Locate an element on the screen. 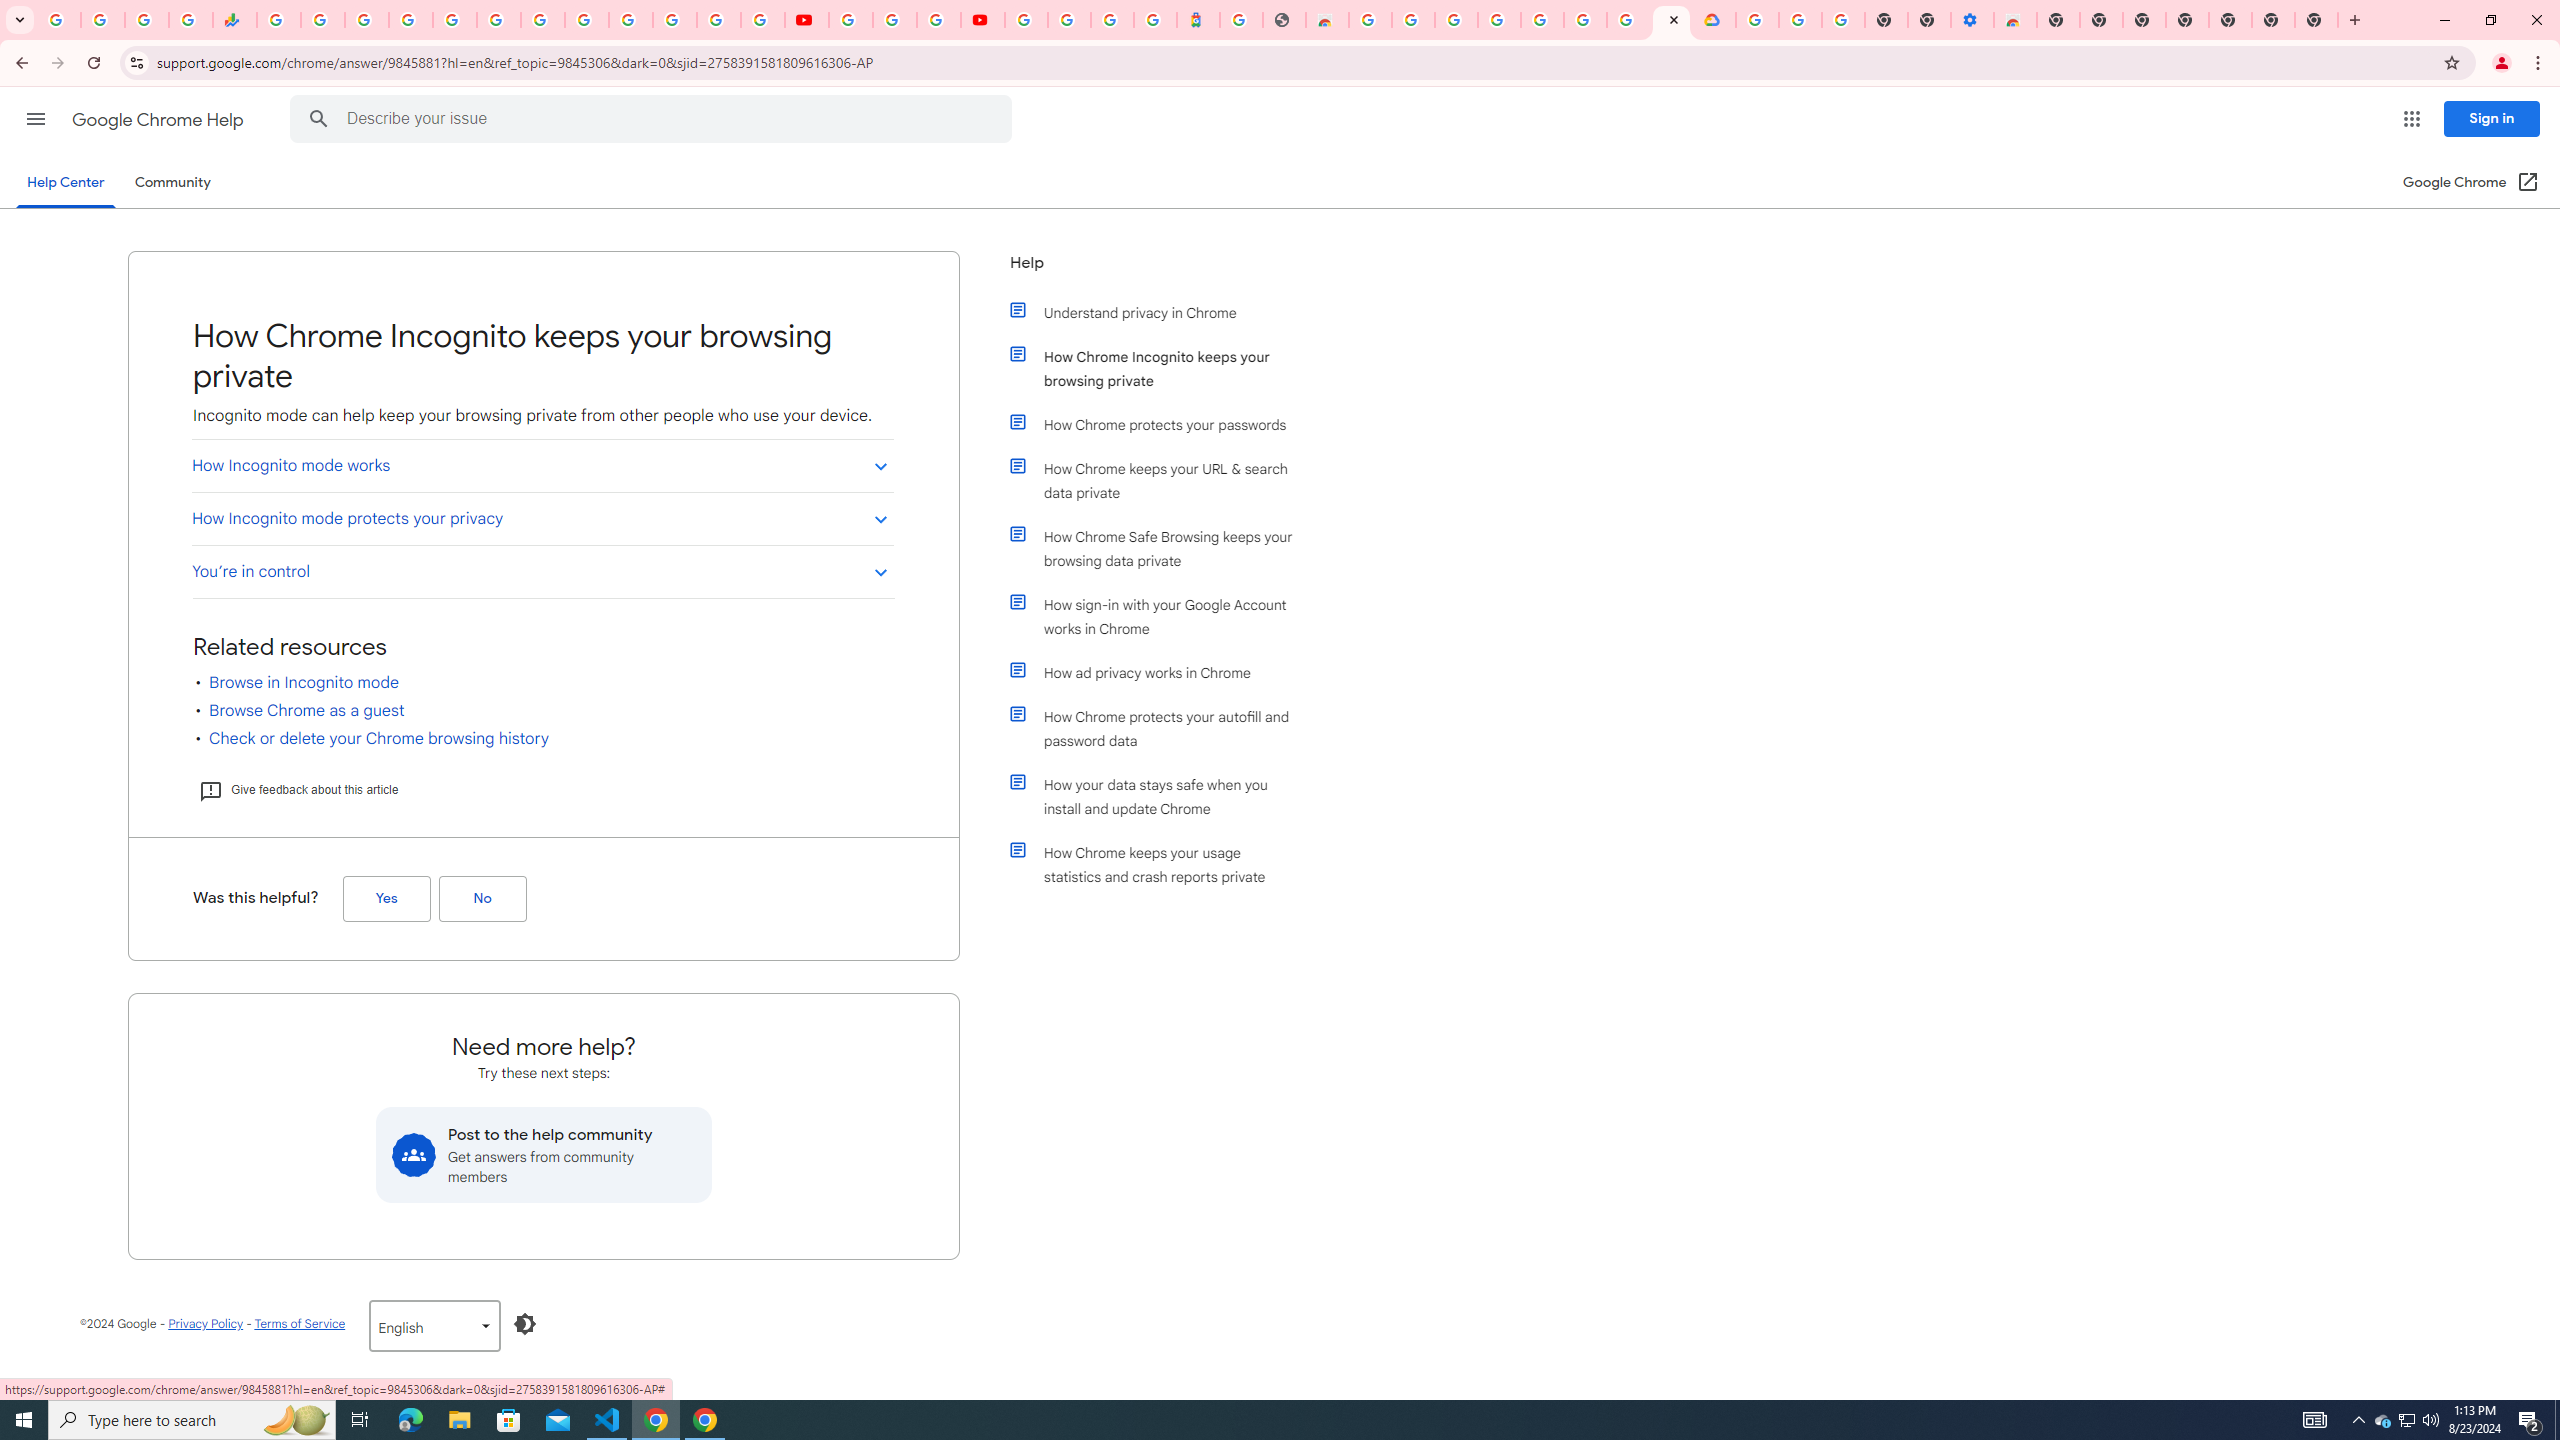 The image size is (2560, 1440). Help Center is located at coordinates (65, 182).